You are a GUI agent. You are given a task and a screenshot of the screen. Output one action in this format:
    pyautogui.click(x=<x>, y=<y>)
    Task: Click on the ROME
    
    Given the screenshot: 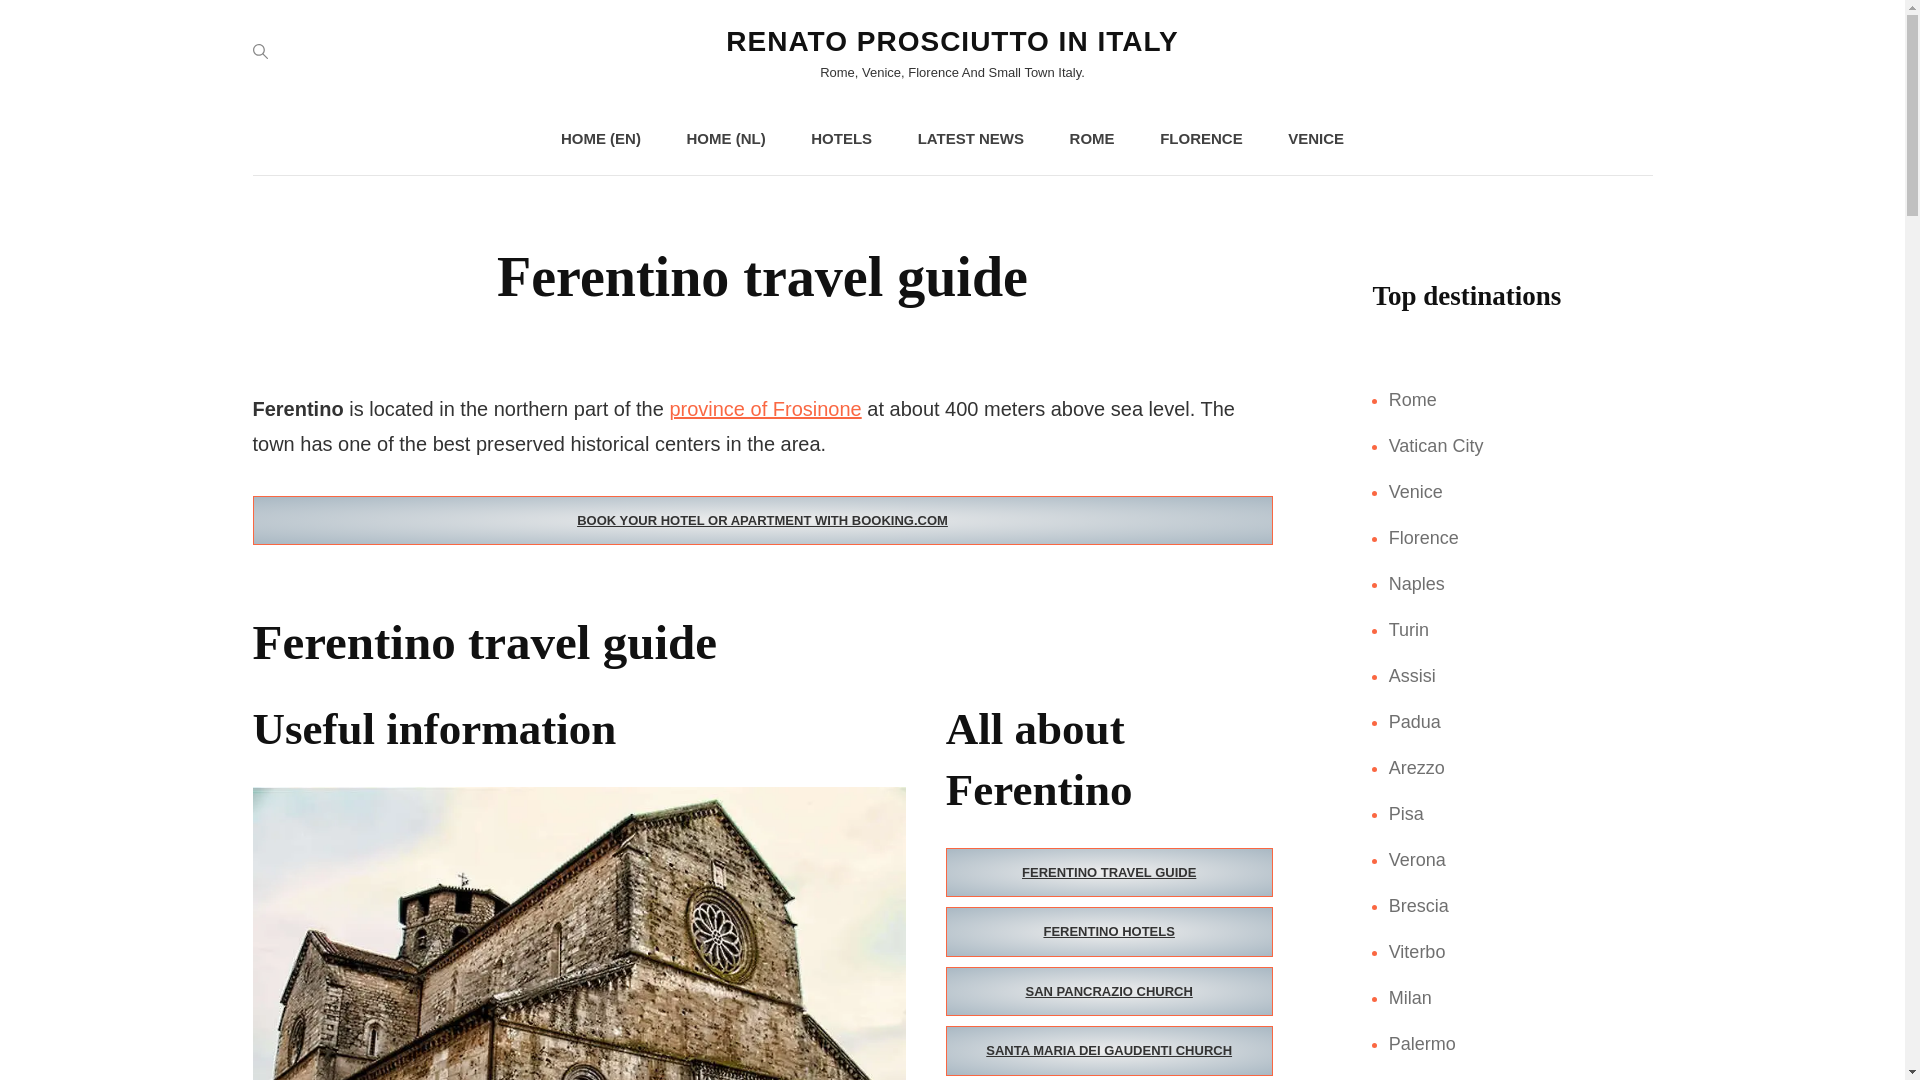 What is the action you would take?
    pyautogui.click(x=1092, y=138)
    